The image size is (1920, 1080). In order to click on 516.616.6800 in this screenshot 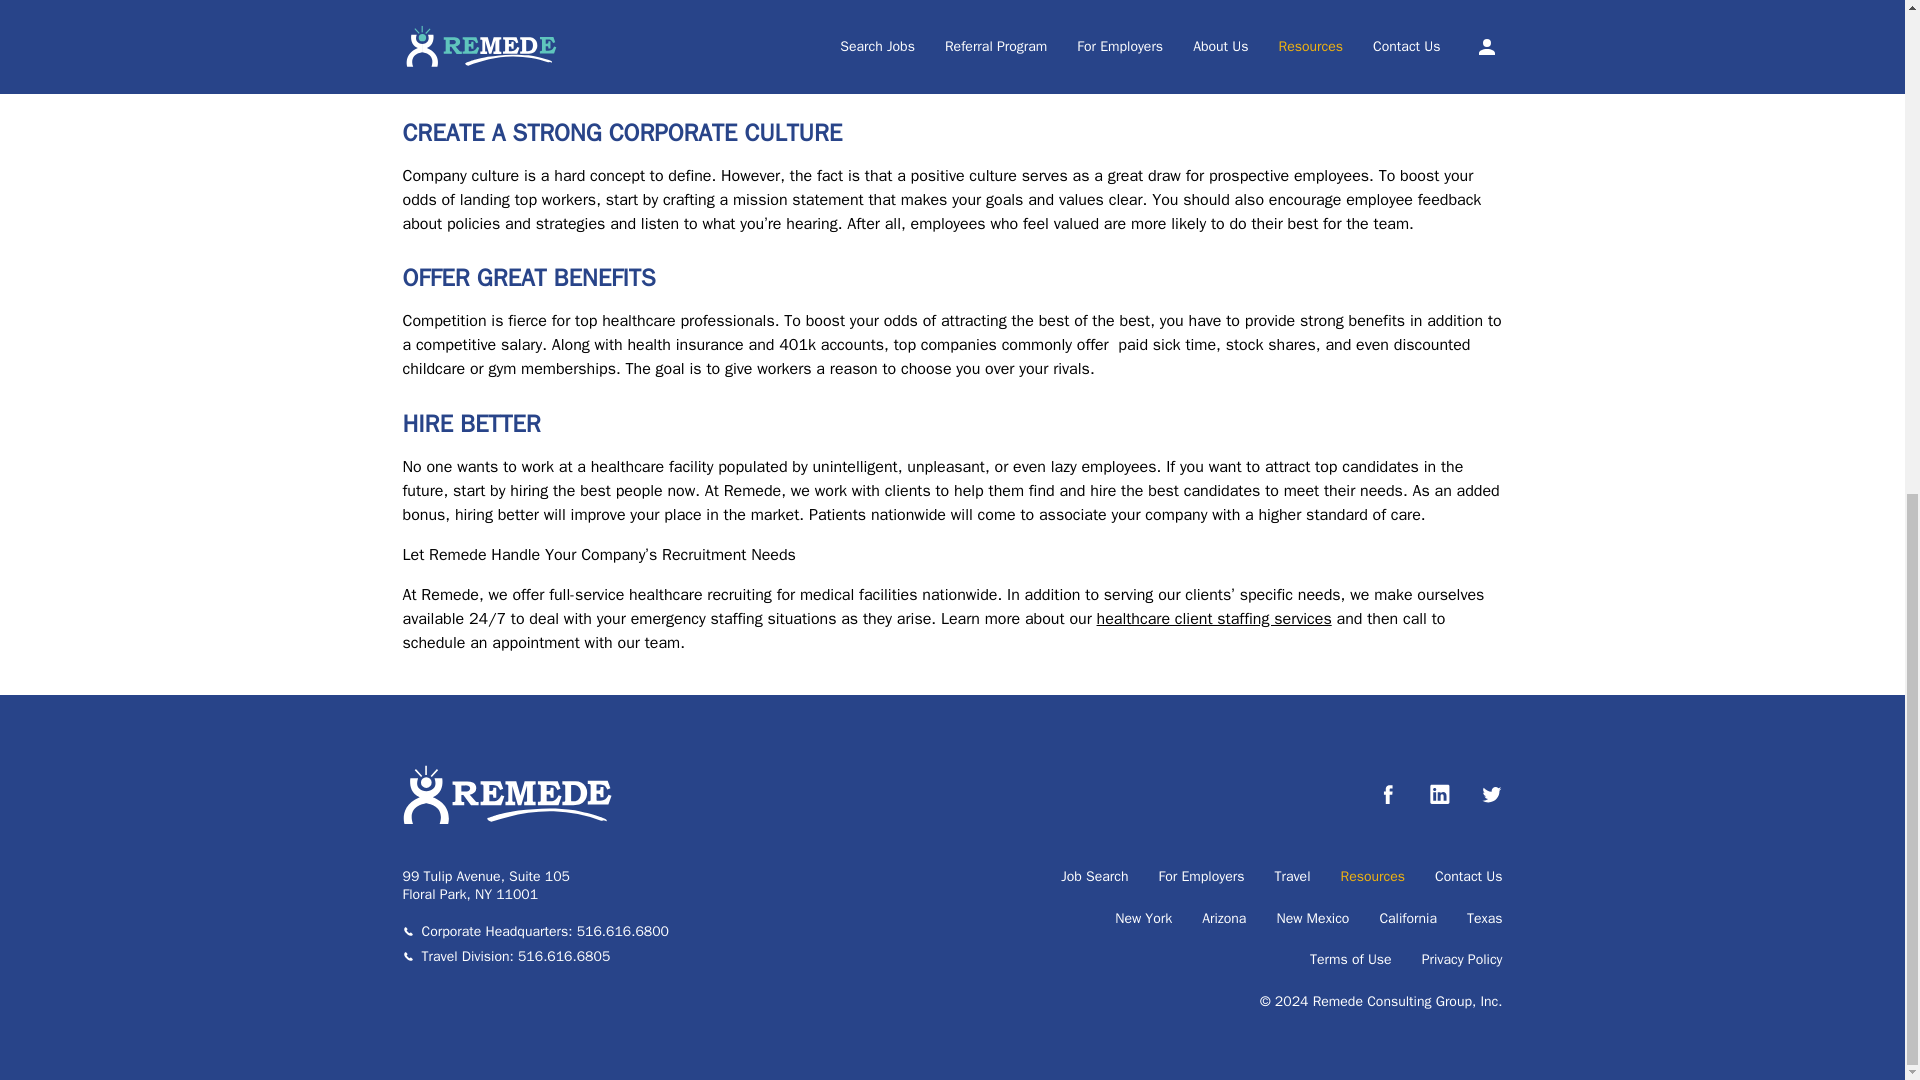, I will do `click(622, 931)`.